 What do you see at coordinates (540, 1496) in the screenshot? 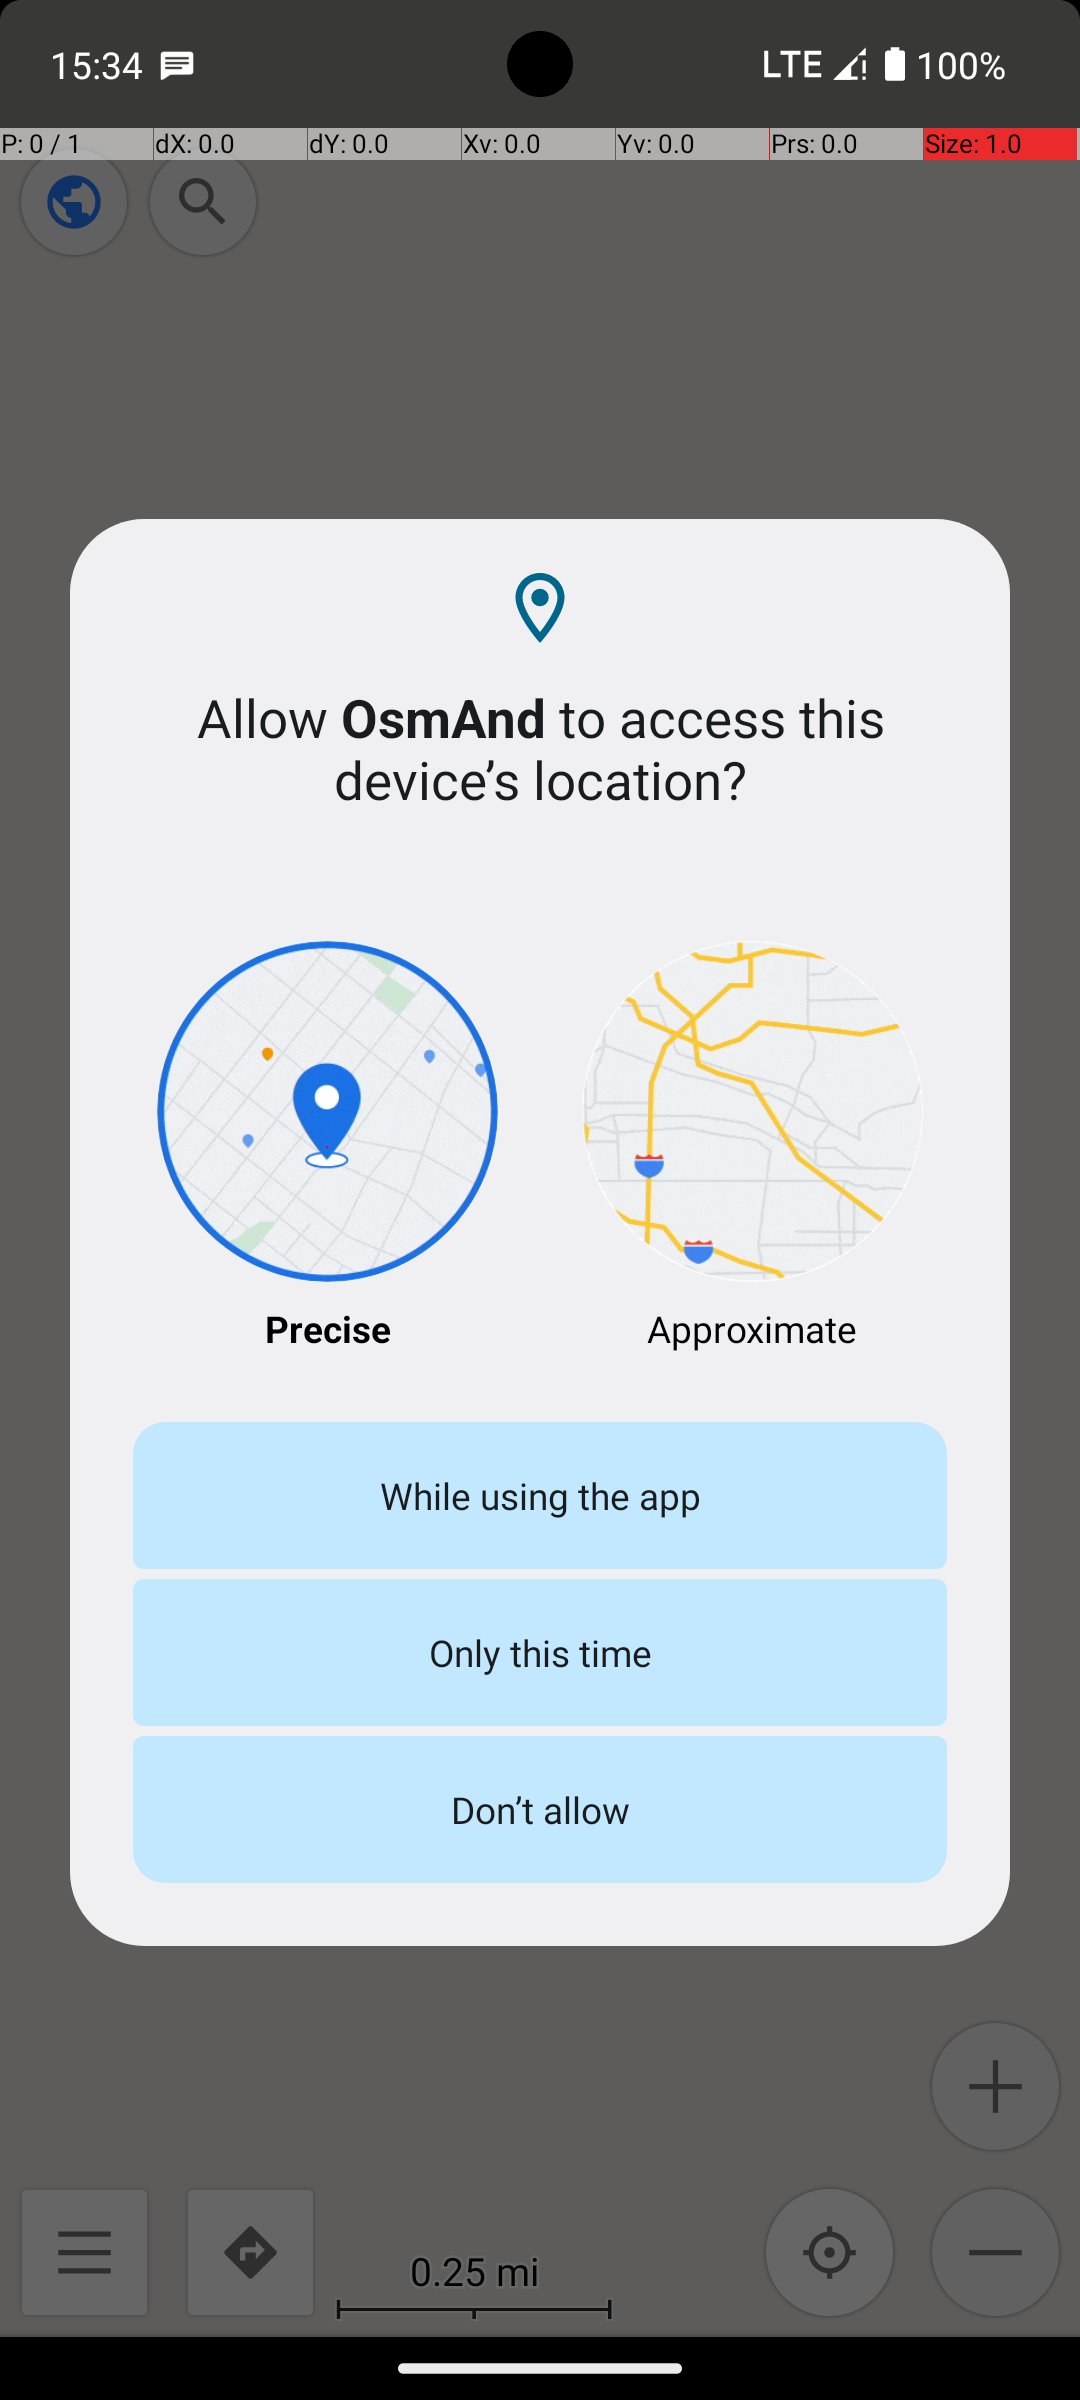
I see `While using the app` at bounding box center [540, 1496].